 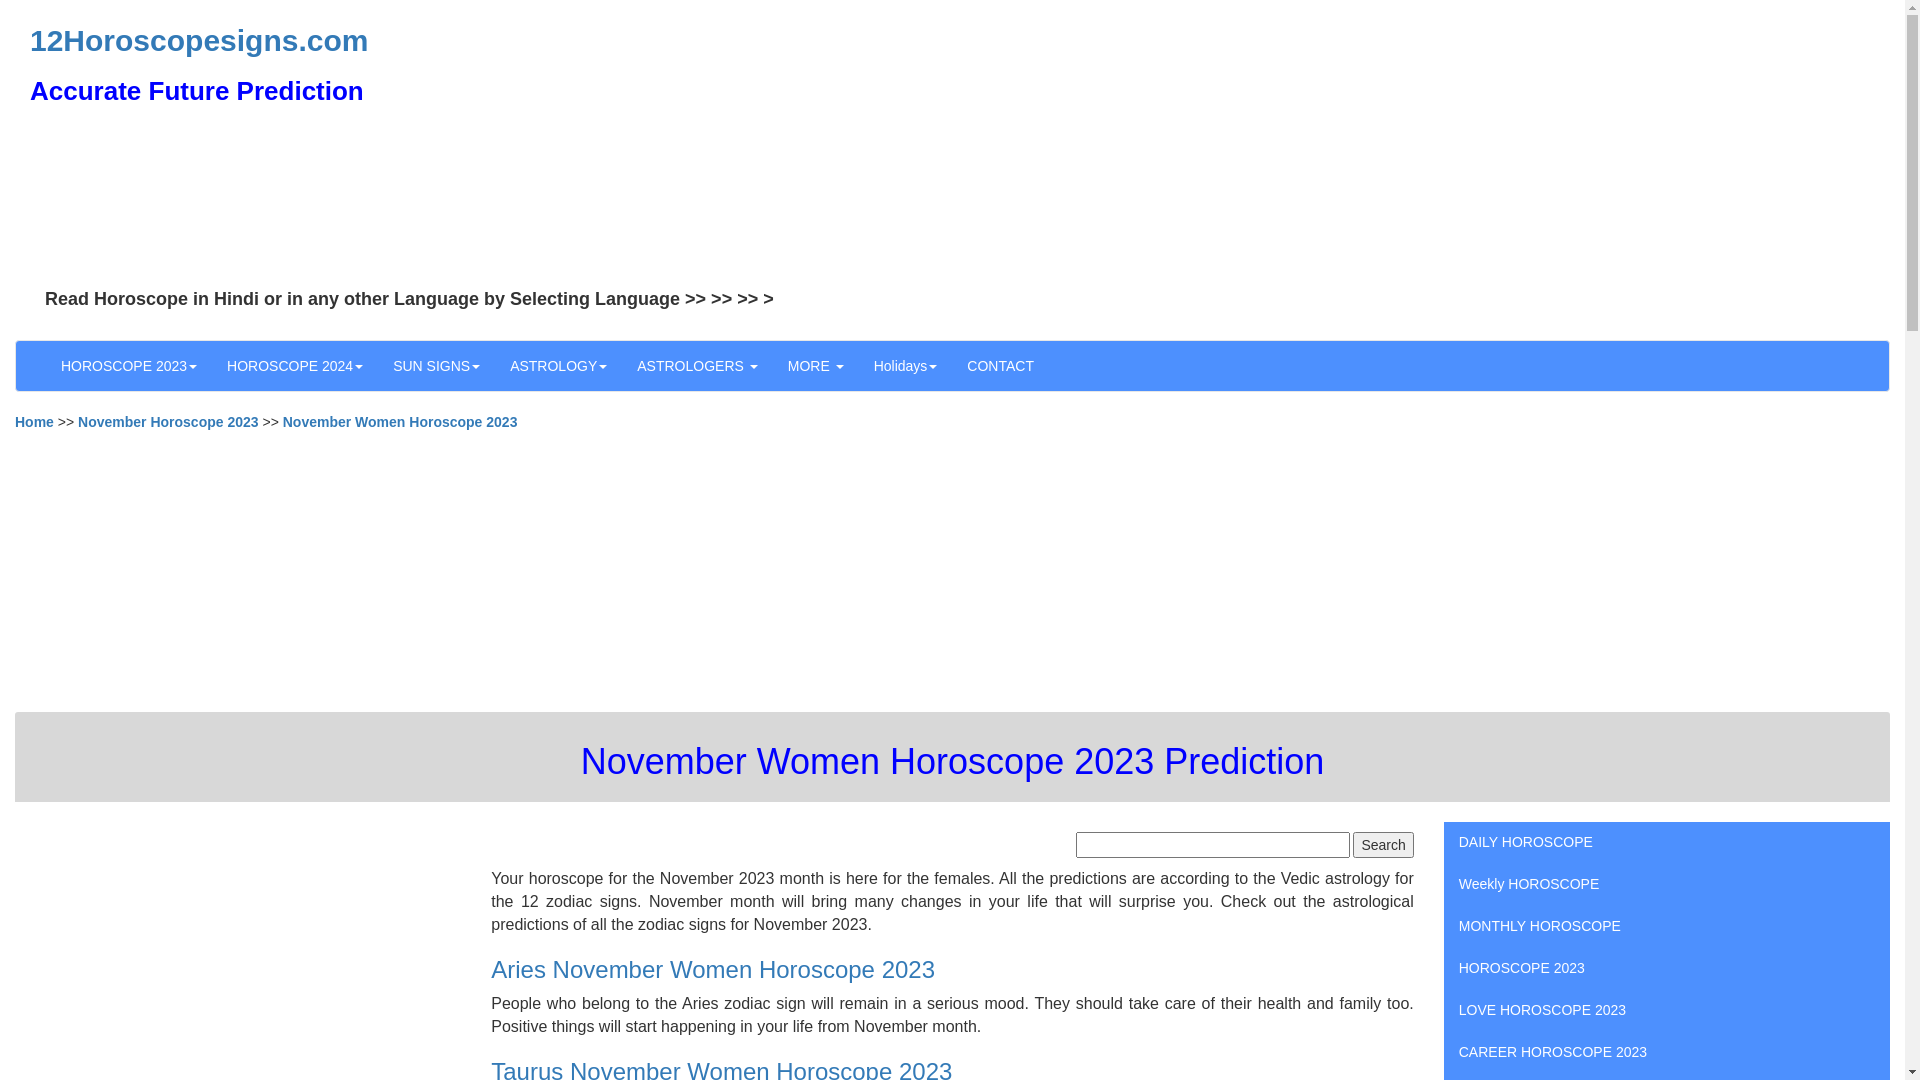 What do you see at coordinates (558, 366) in the screenshot?
I see `ASTROLOGY` at bounding box center [558, 366].